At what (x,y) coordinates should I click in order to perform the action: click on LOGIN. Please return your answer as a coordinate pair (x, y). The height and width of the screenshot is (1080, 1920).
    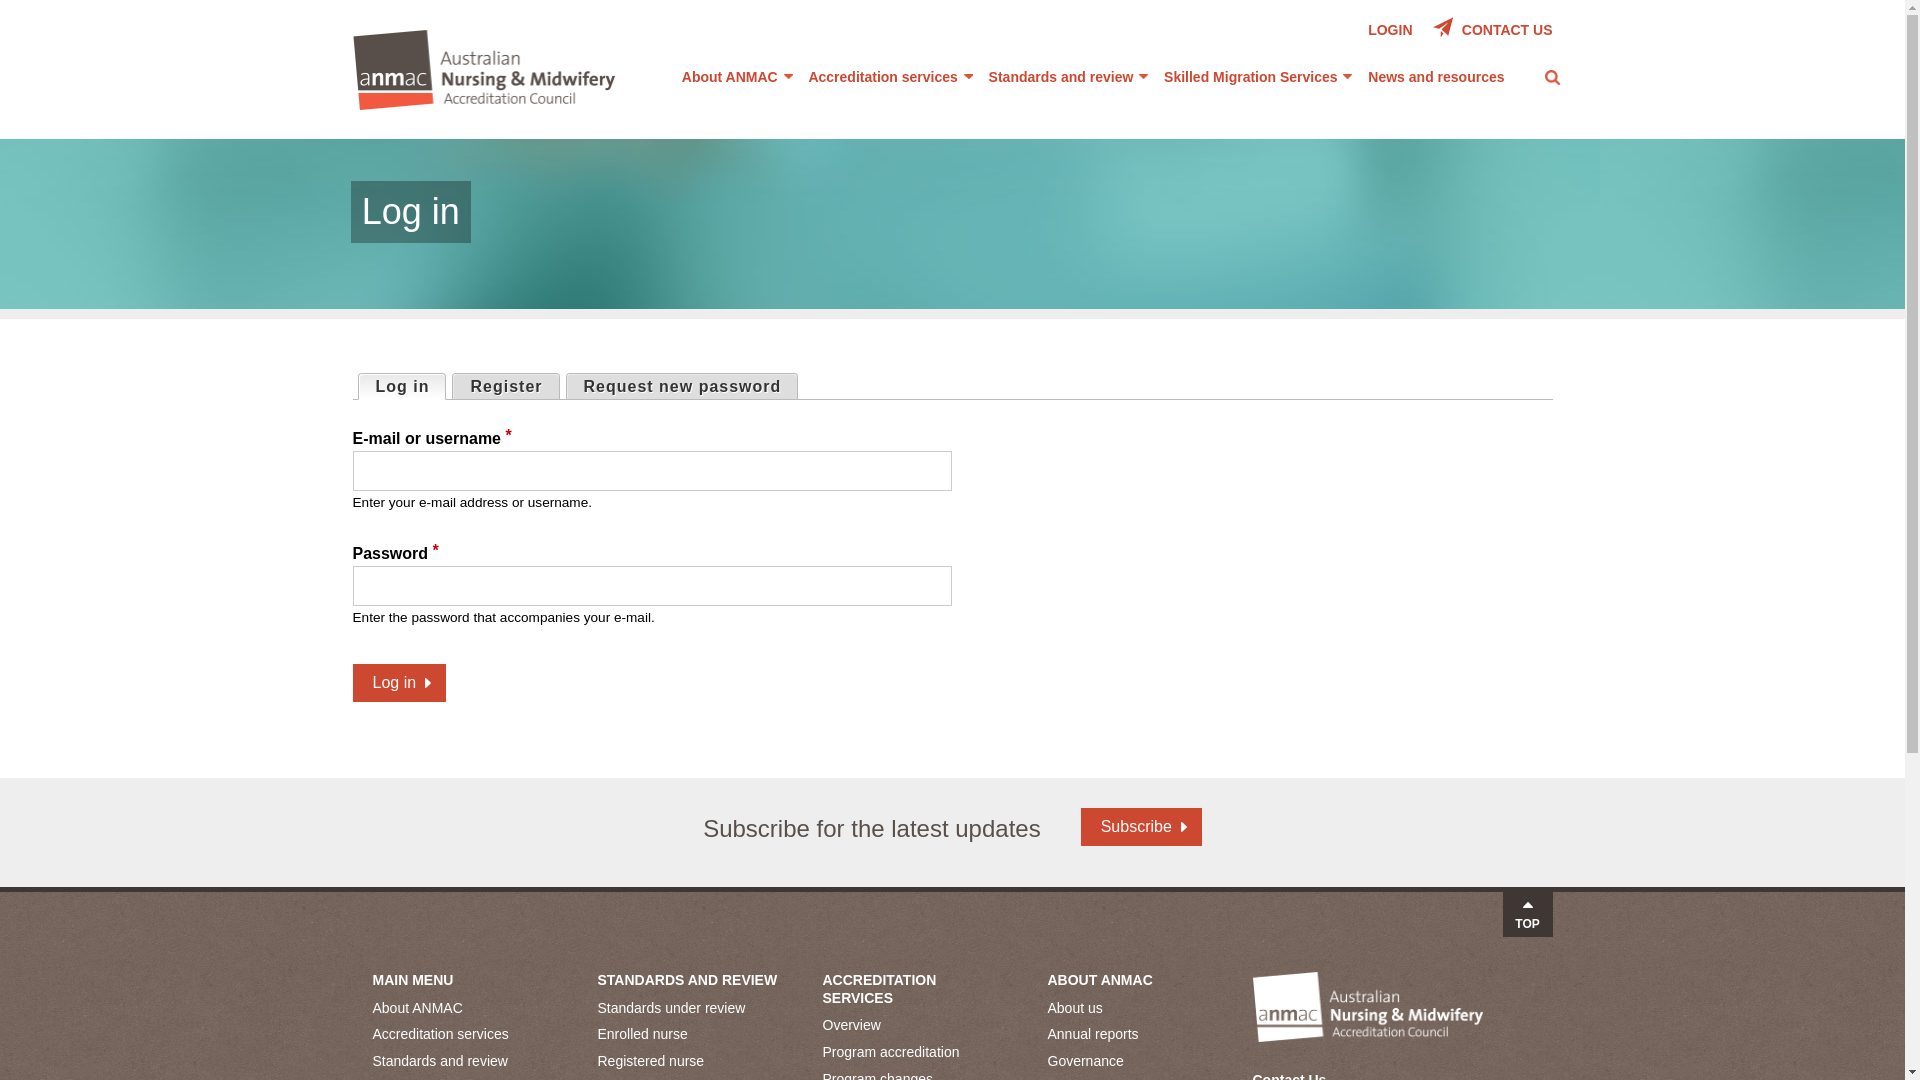
    Looking at the image, I should click on (1390, 30).